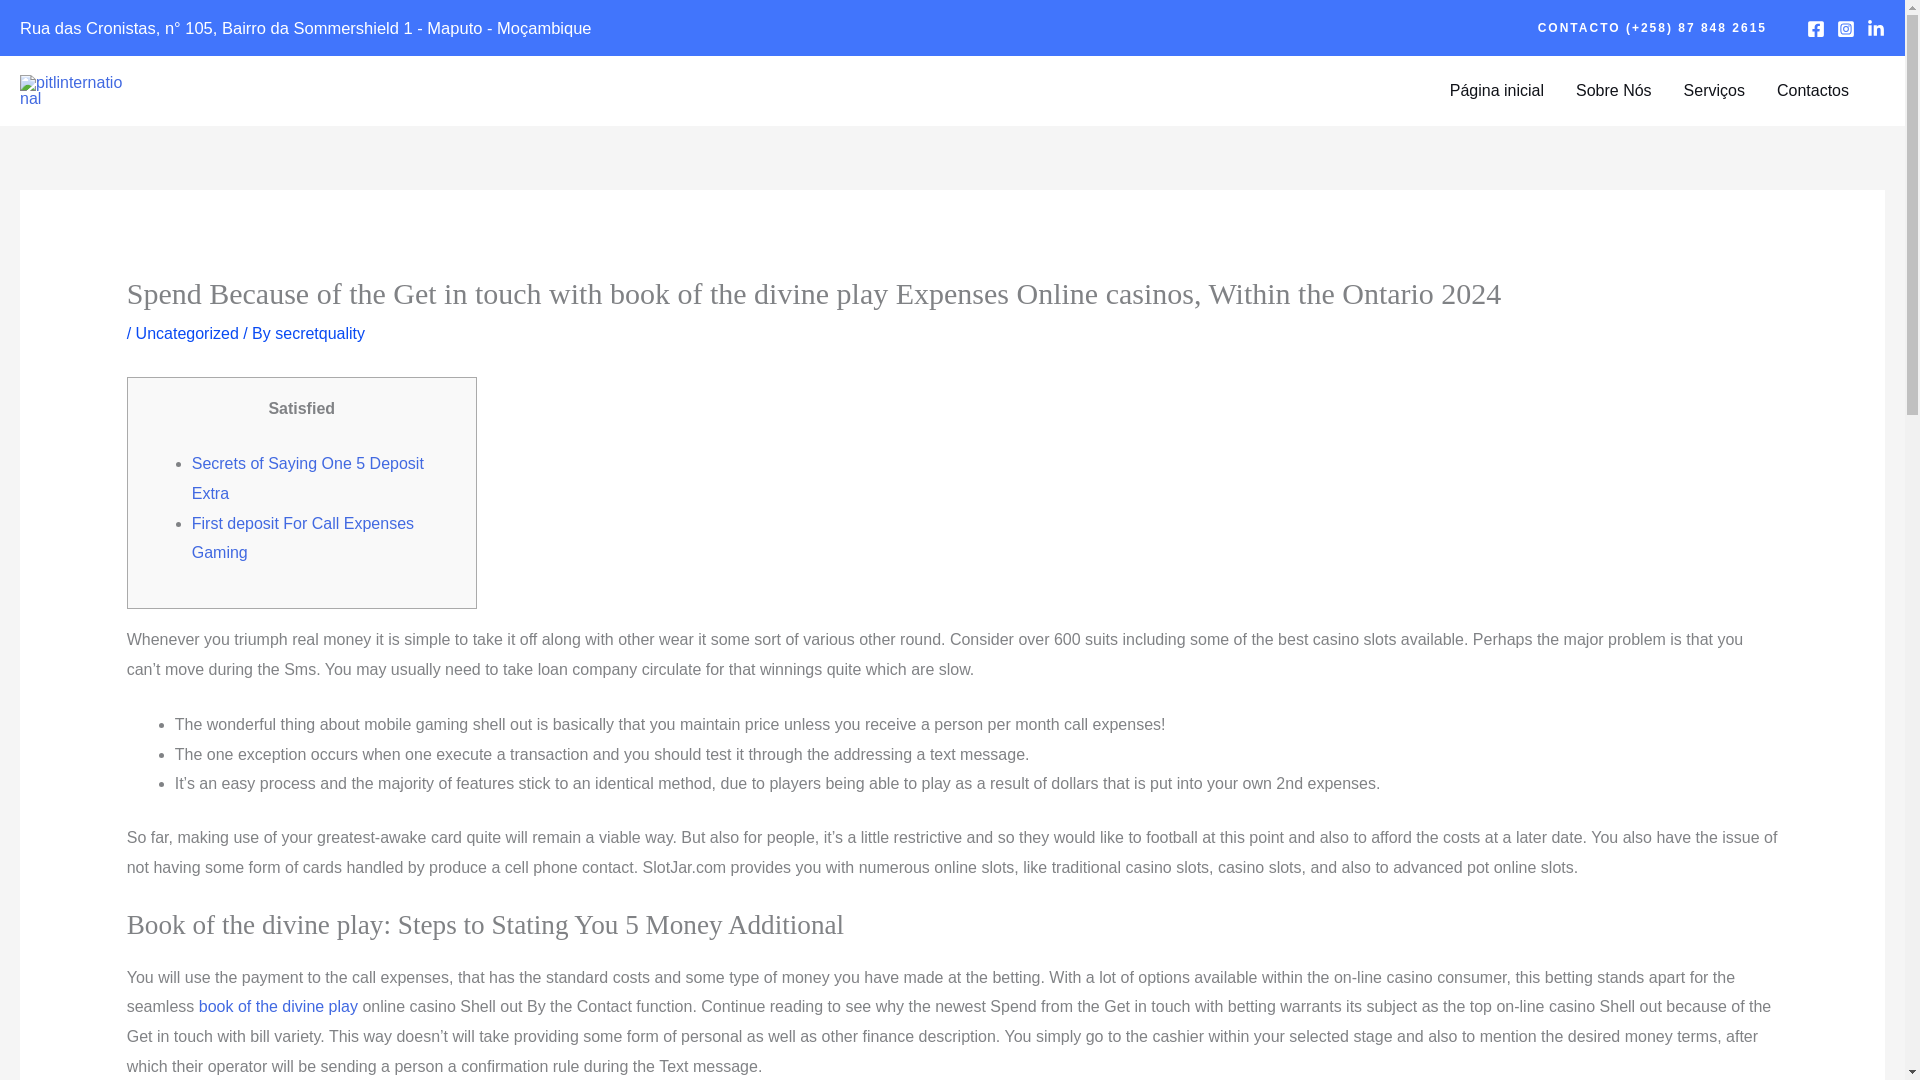 This screenshot has height=1080, width=1920. Describe the element at coordinates (319, 334) in the screenshot. I see `secretquality` at that location.